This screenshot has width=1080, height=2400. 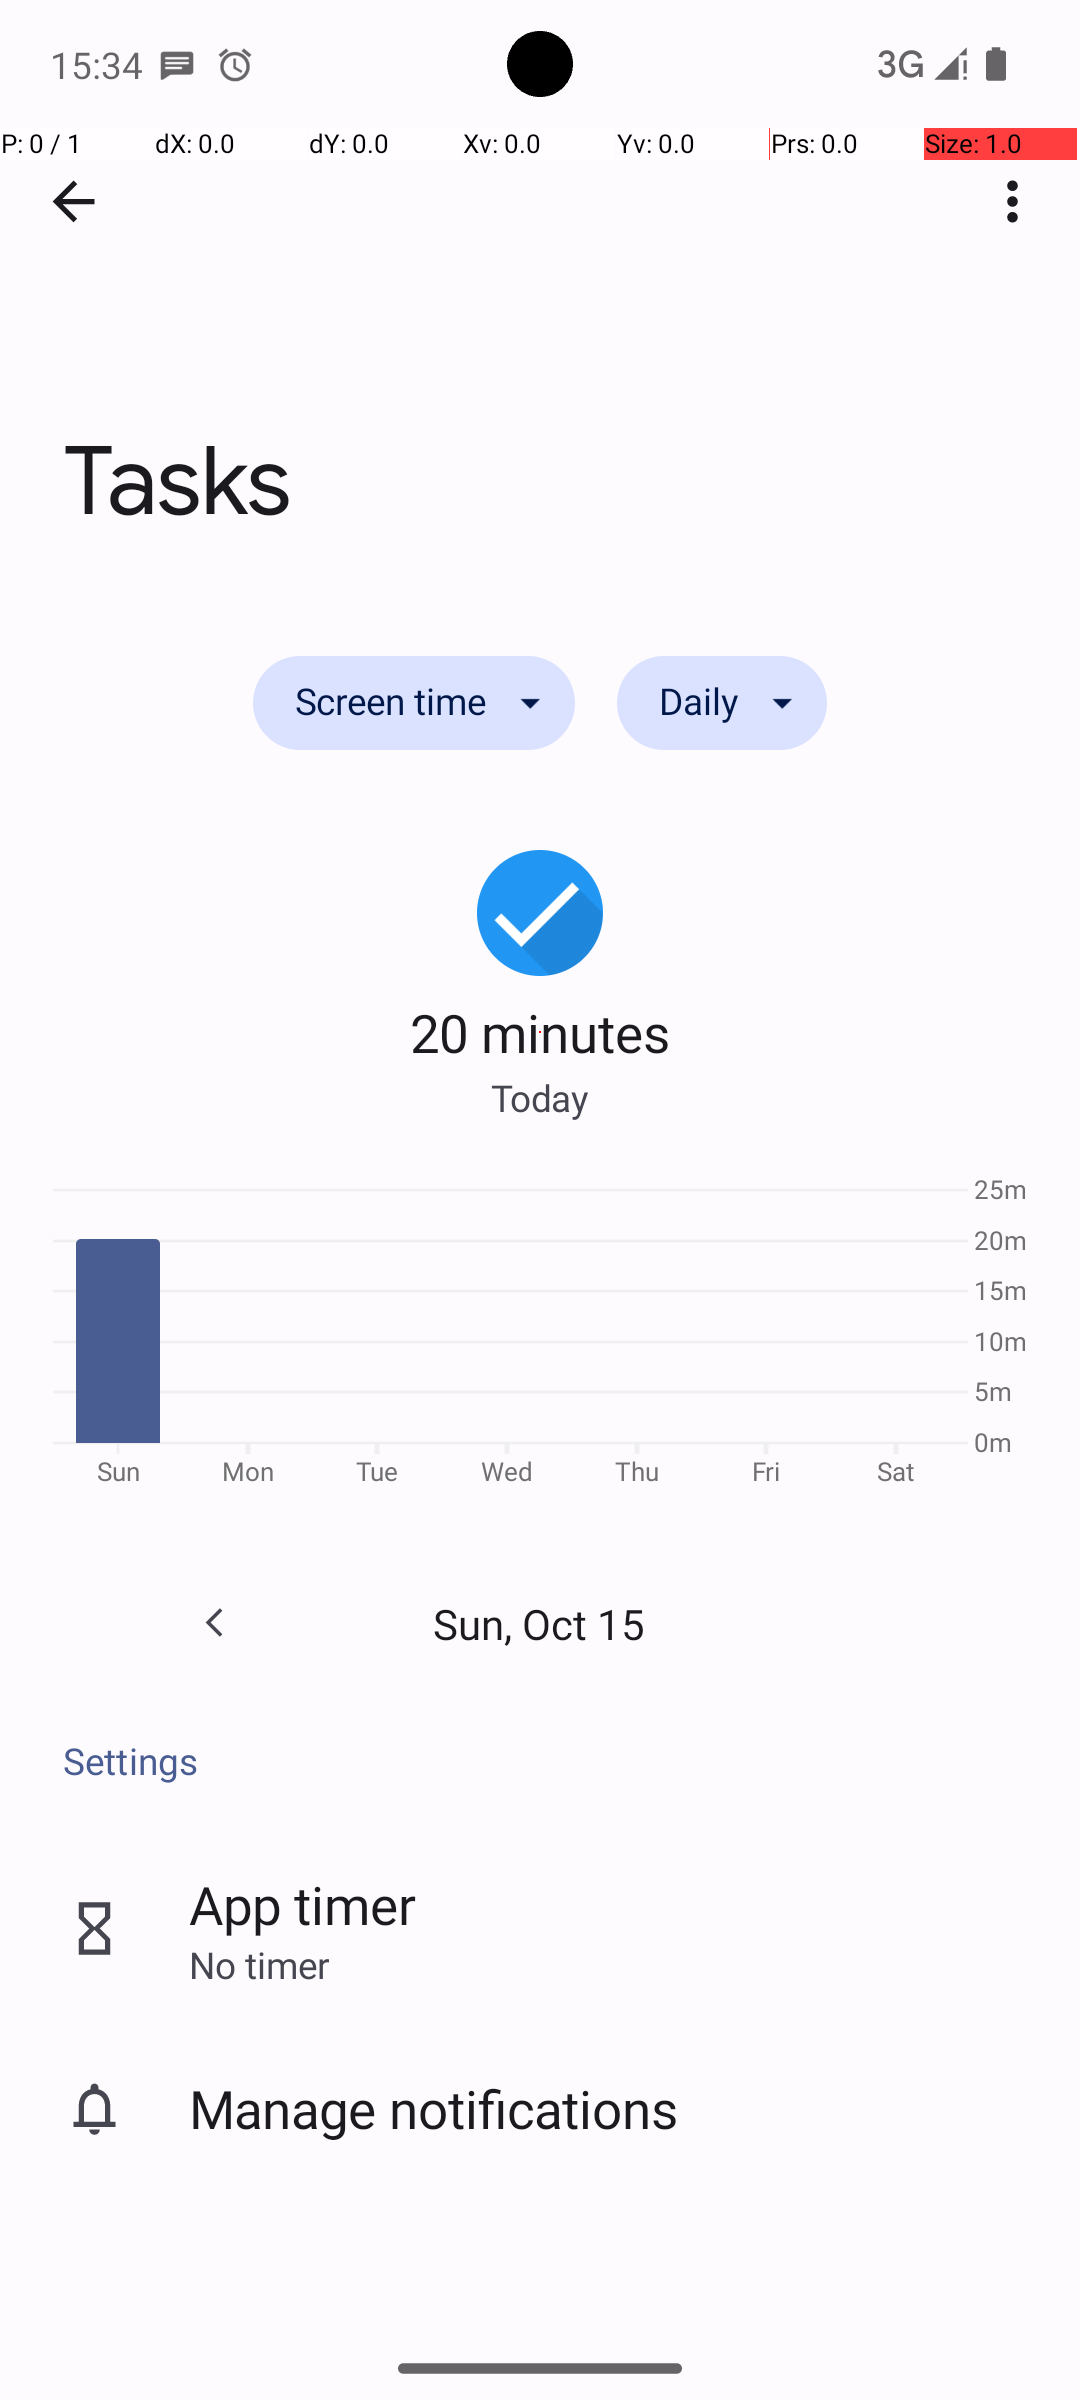 I want to click on Bar Chart. Showing App usage data with 7 data points., so click(x=540, y=1338).